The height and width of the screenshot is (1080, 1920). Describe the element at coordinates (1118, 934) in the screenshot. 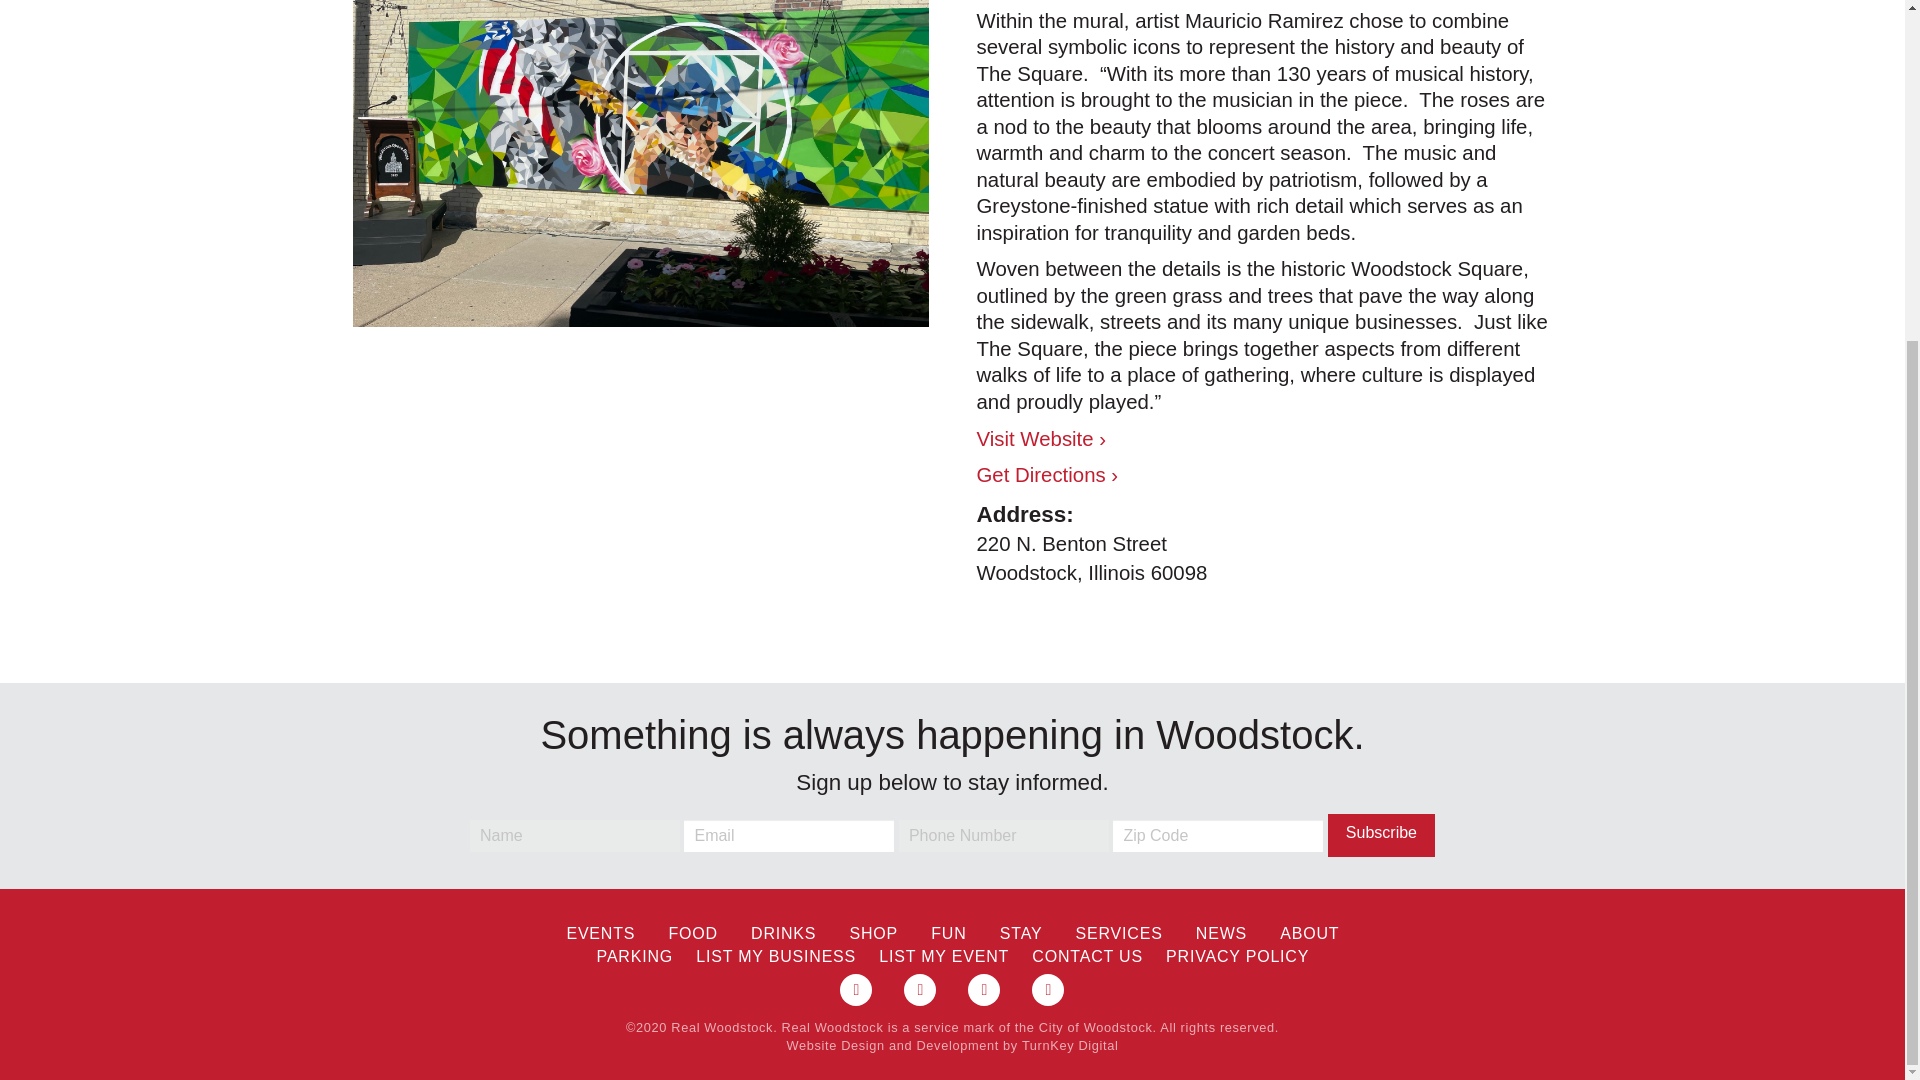

I see `SERVICES` at that location.